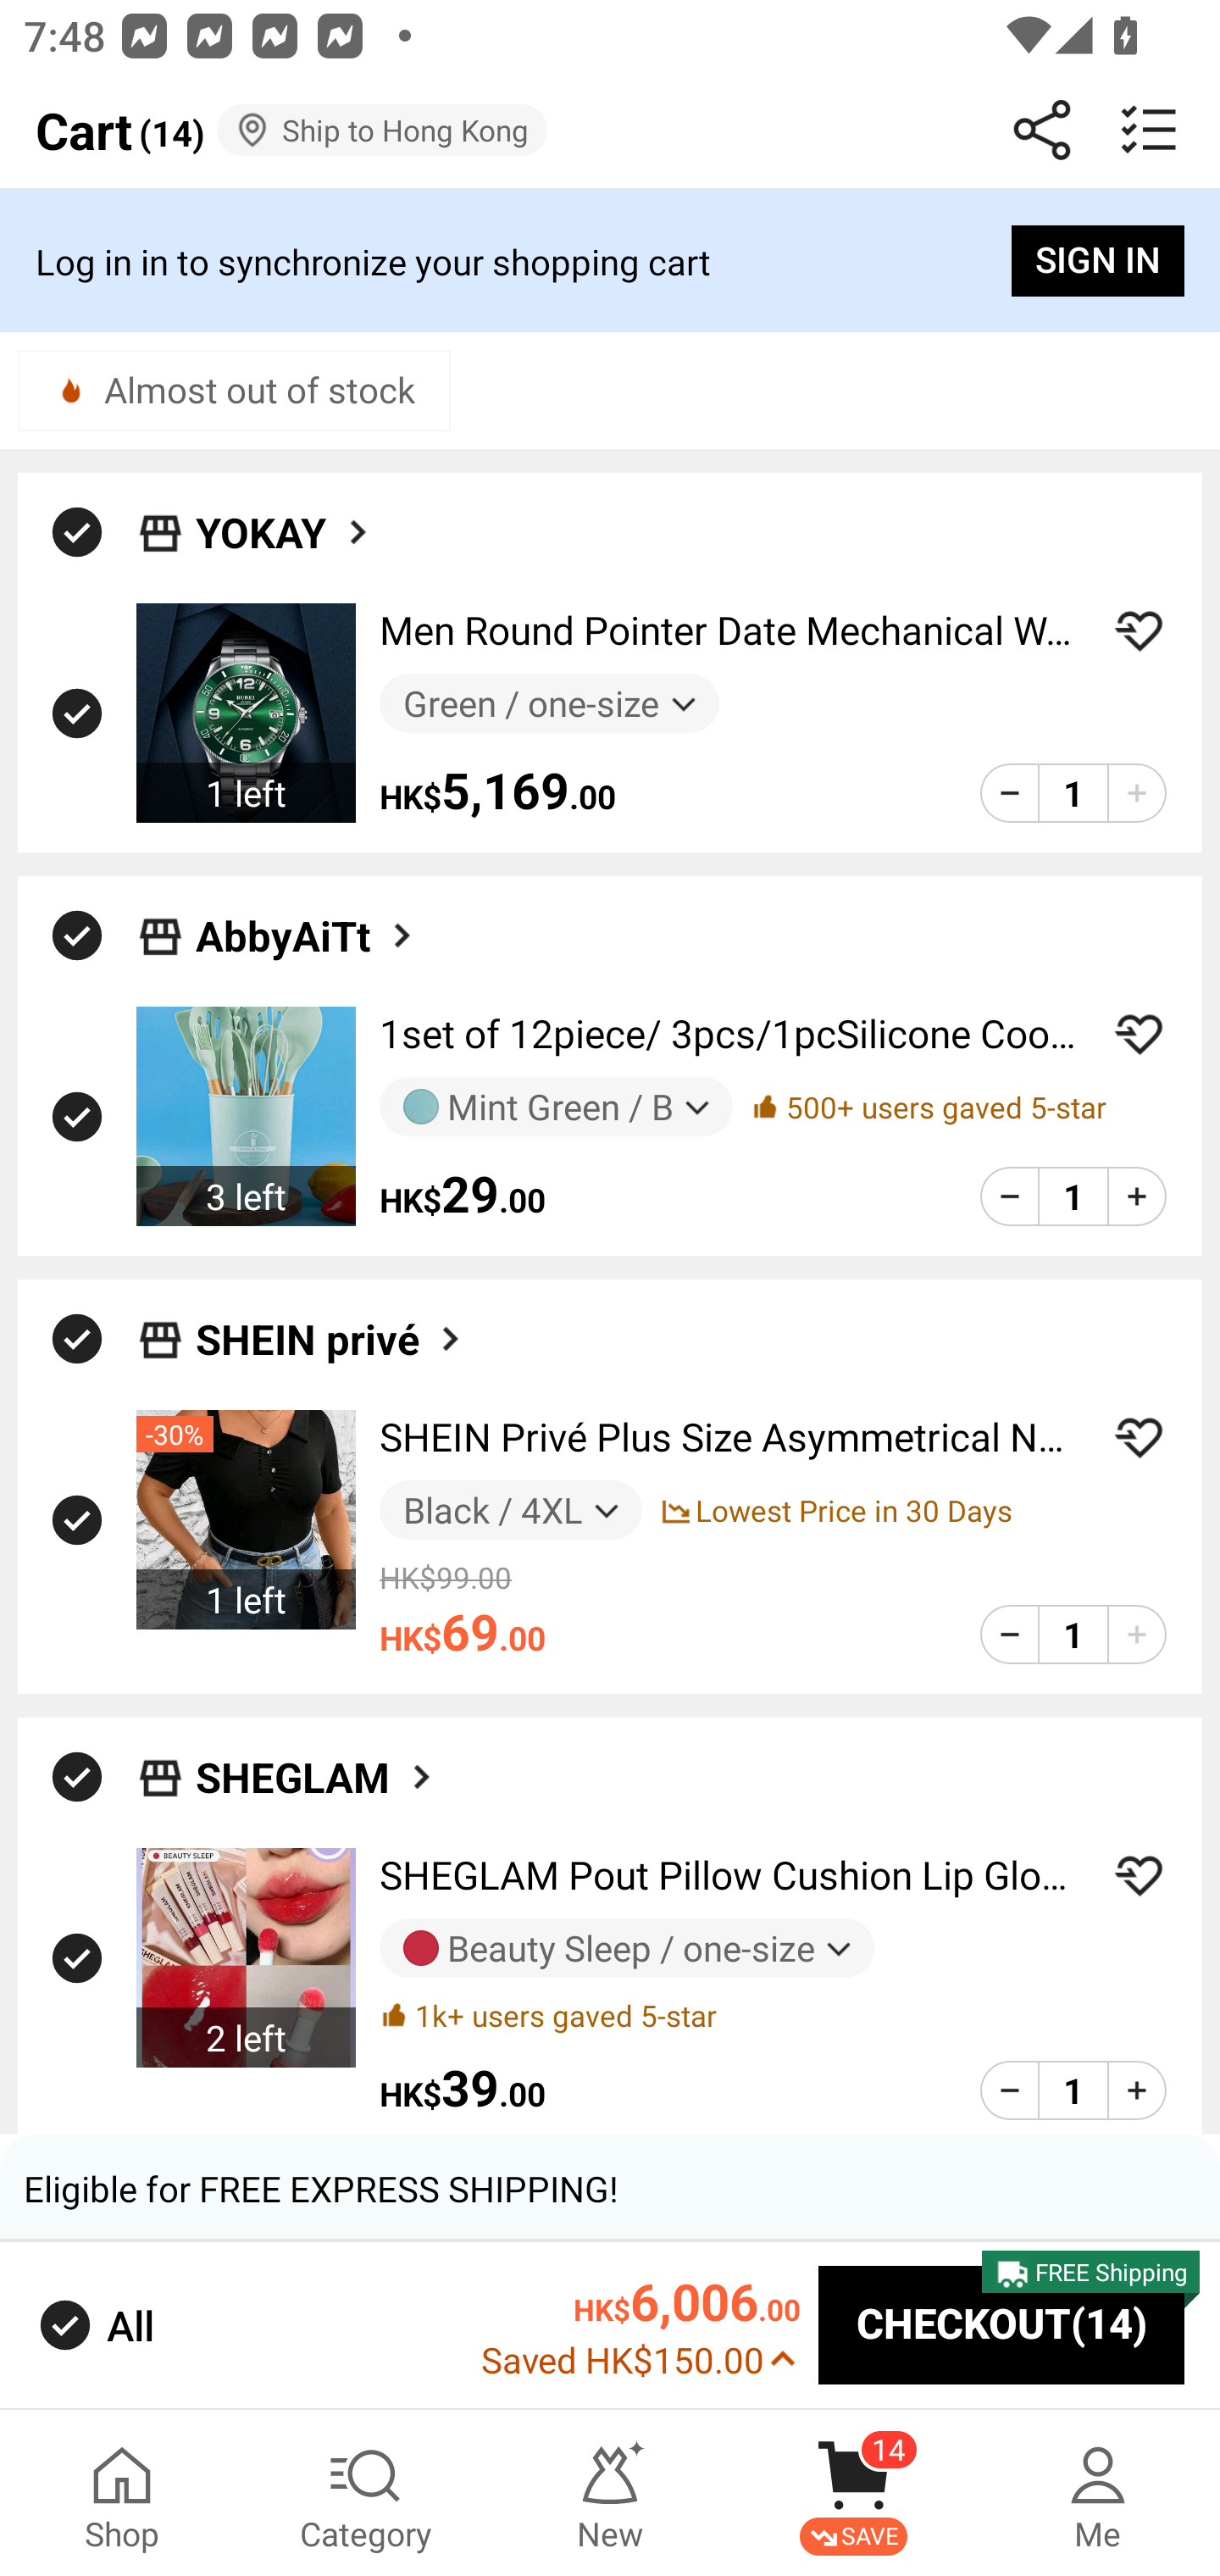 This screenshot has height=2576, width=1220. Describe the element at coordinates (234, 390) in the screenshot. I see `Almost out of stock` at that location.